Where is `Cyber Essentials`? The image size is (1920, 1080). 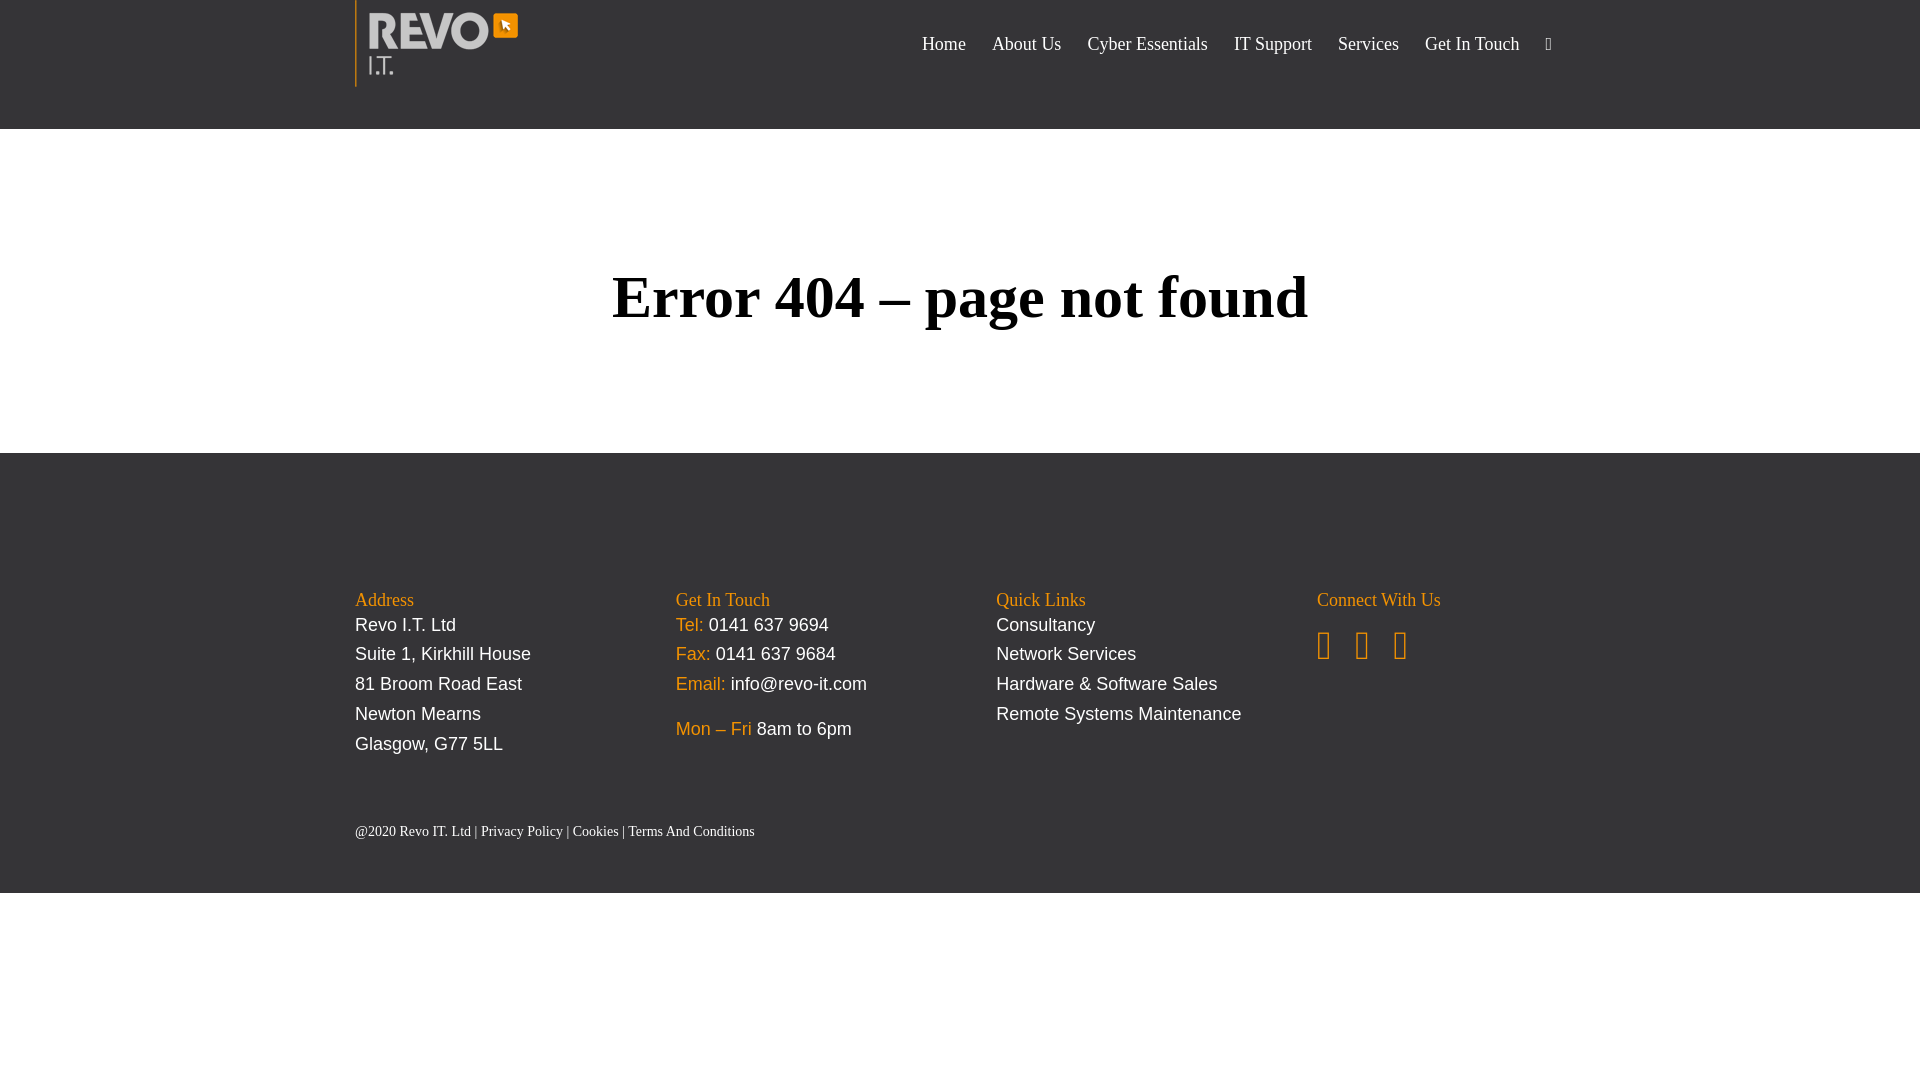 Cyber Essentials is located at coordinates (1146, 44).